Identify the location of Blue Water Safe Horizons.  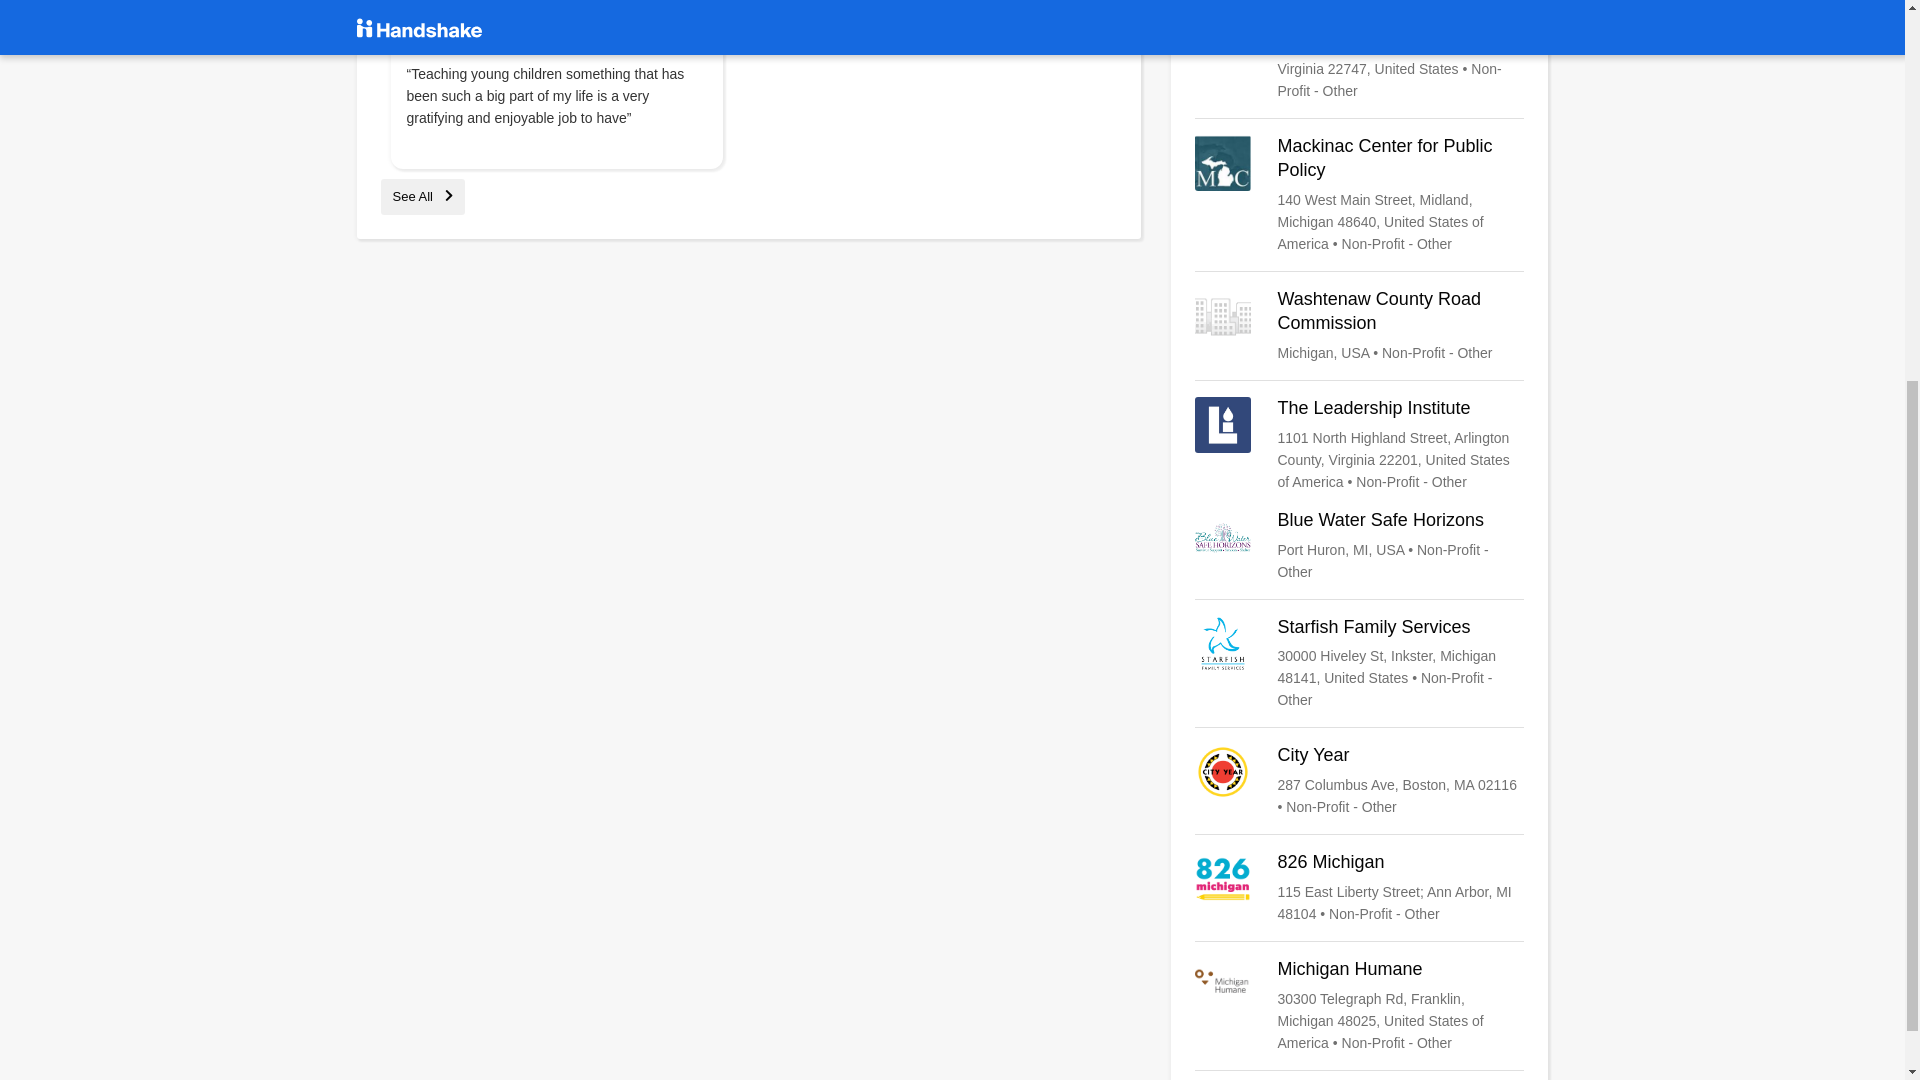
(1359, 546).